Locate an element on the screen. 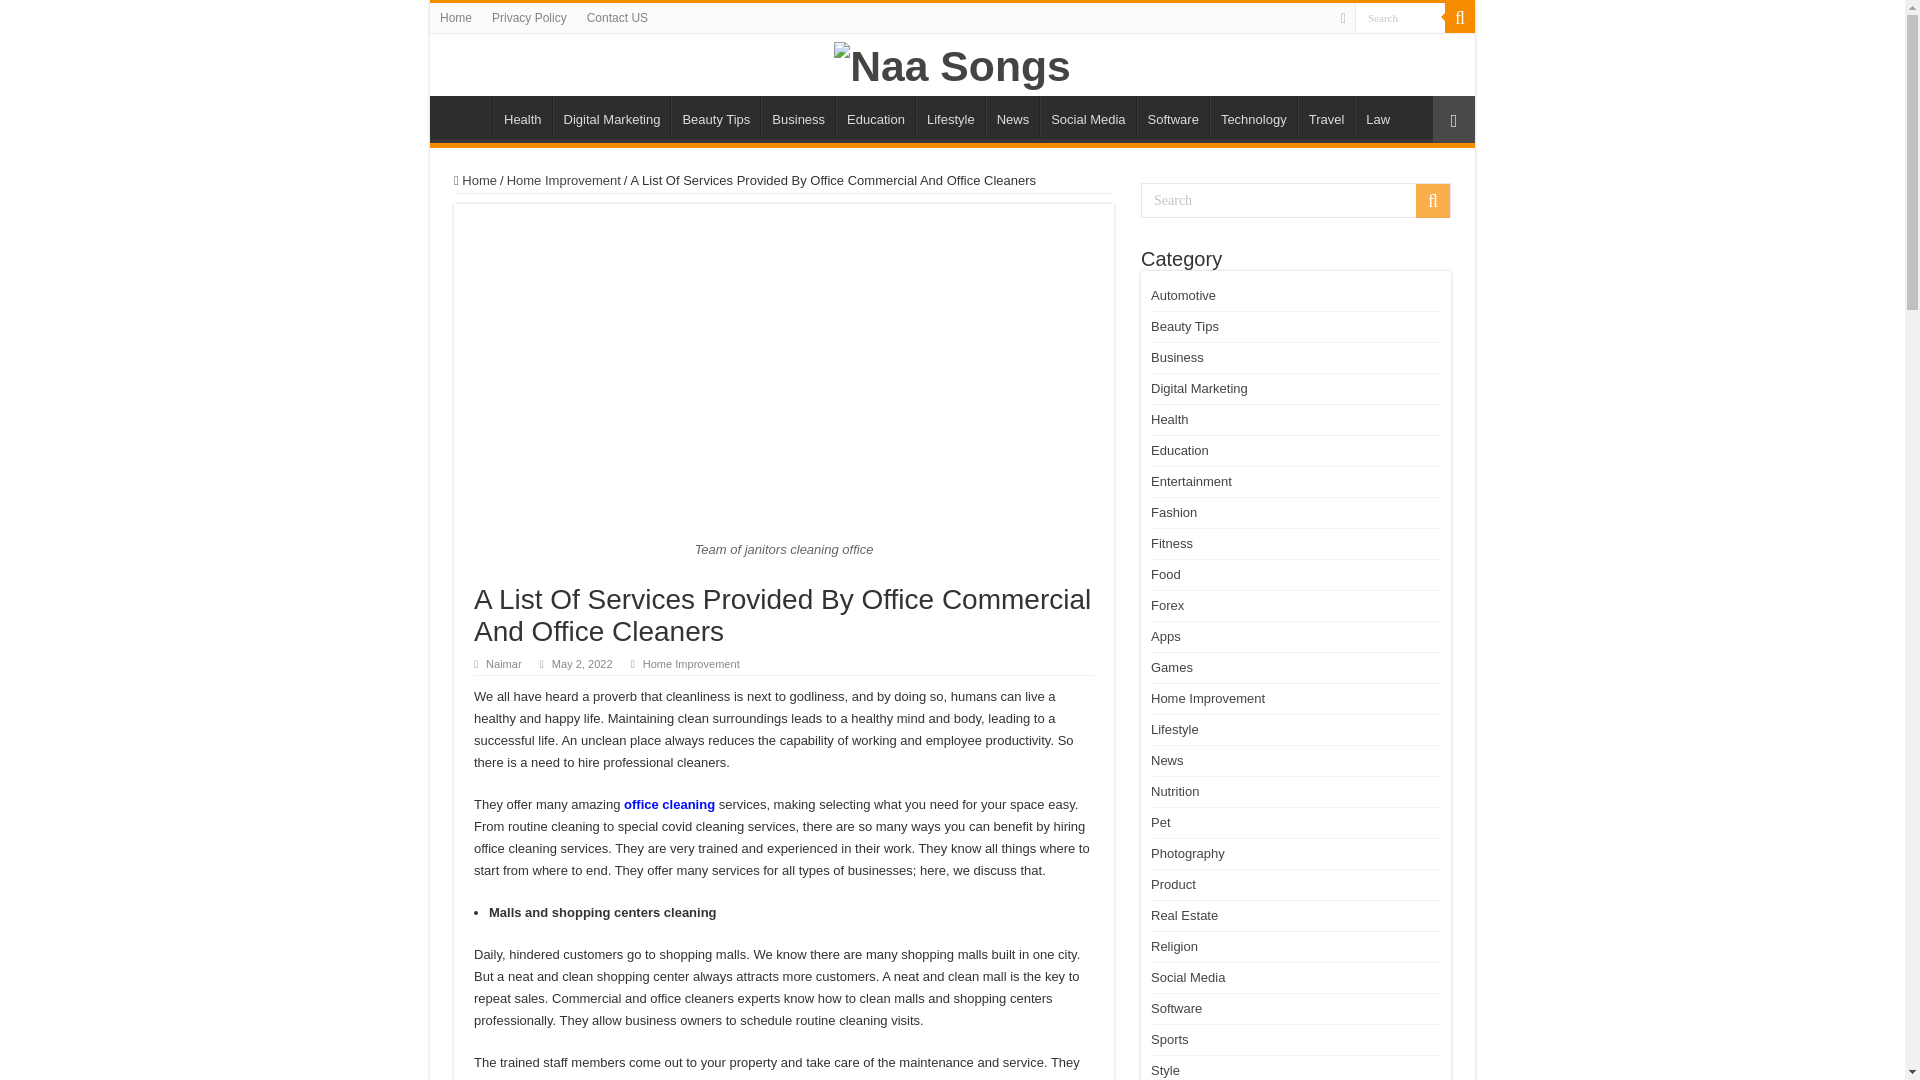 This screenshot has height=1080, width=1920. Education is located at coordinates (875, 117).